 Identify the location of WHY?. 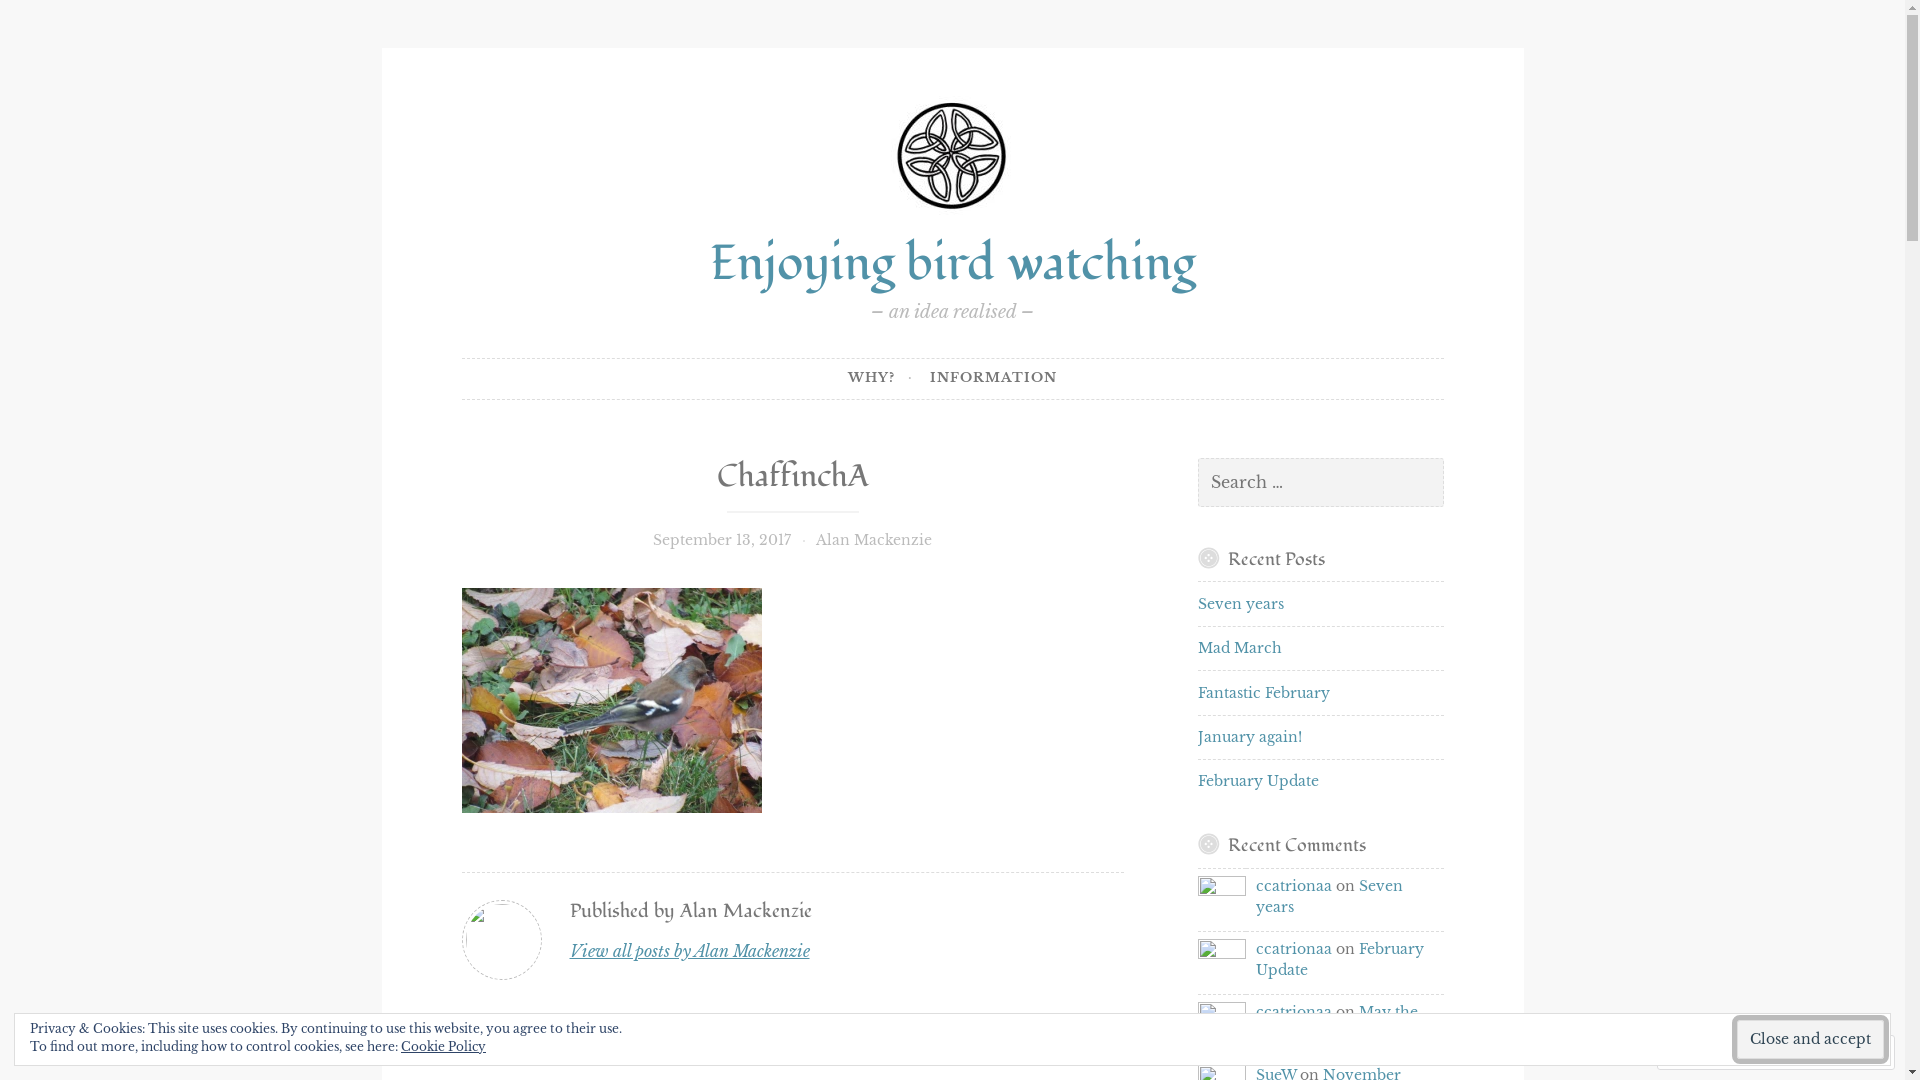
(880, 379).